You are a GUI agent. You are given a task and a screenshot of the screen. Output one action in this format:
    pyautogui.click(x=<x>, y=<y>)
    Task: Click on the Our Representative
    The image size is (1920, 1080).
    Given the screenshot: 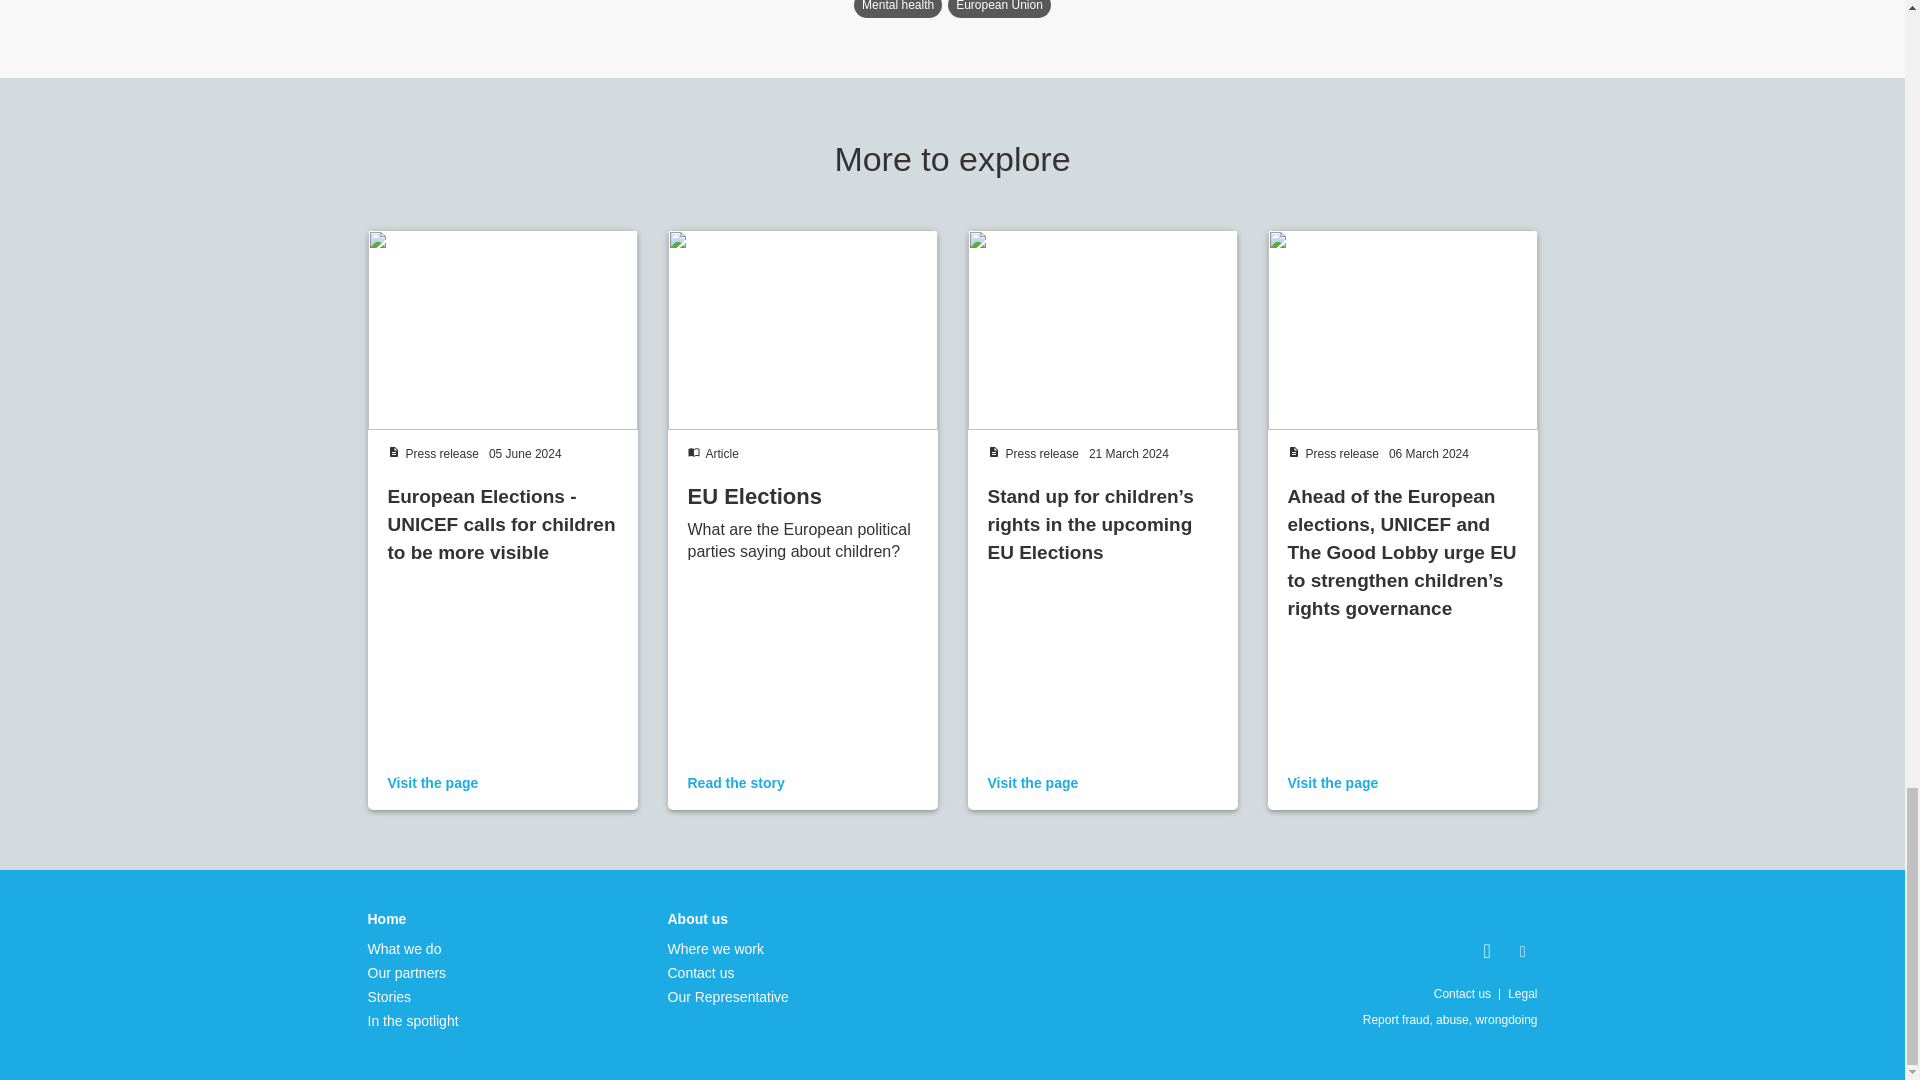 What is the action you would take?
    pyautogui.click(x=728, y=996)
    